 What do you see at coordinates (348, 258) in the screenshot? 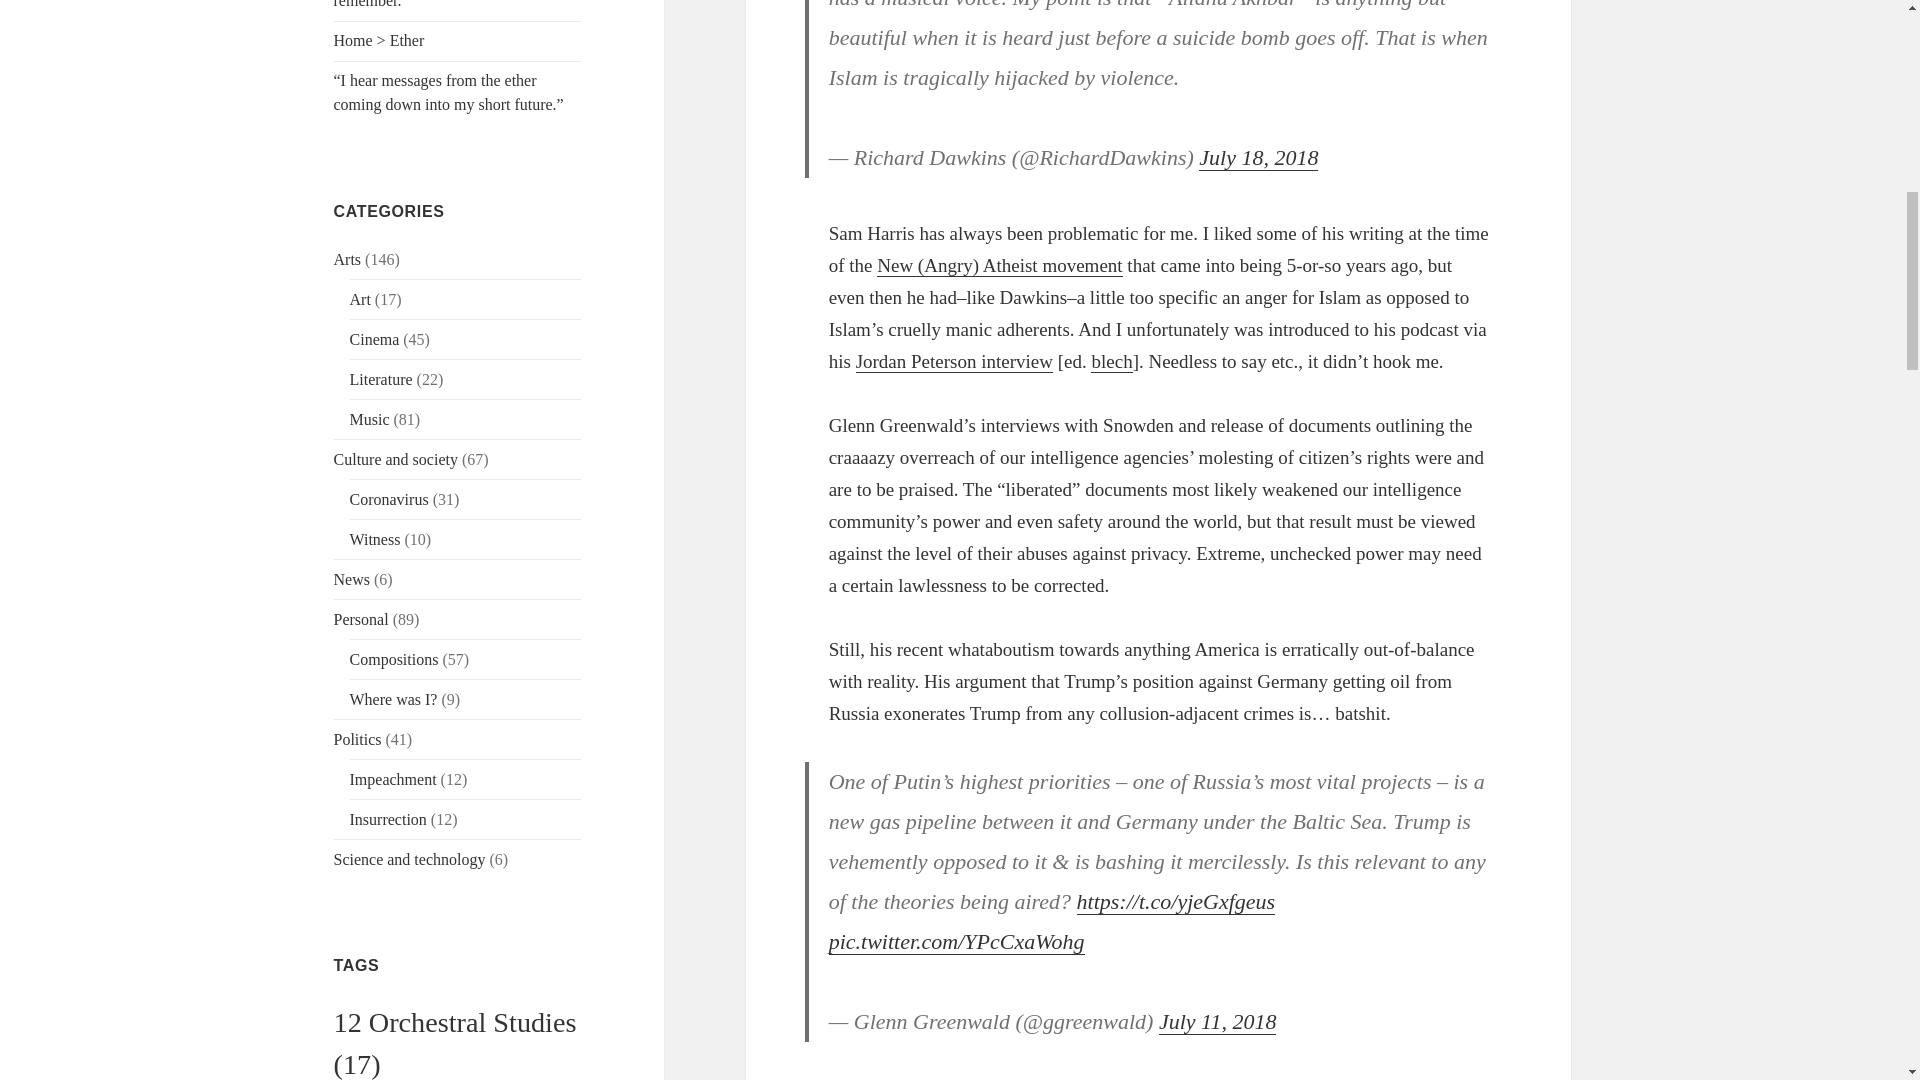
I see `Arts` at bounding box center [348, 258].